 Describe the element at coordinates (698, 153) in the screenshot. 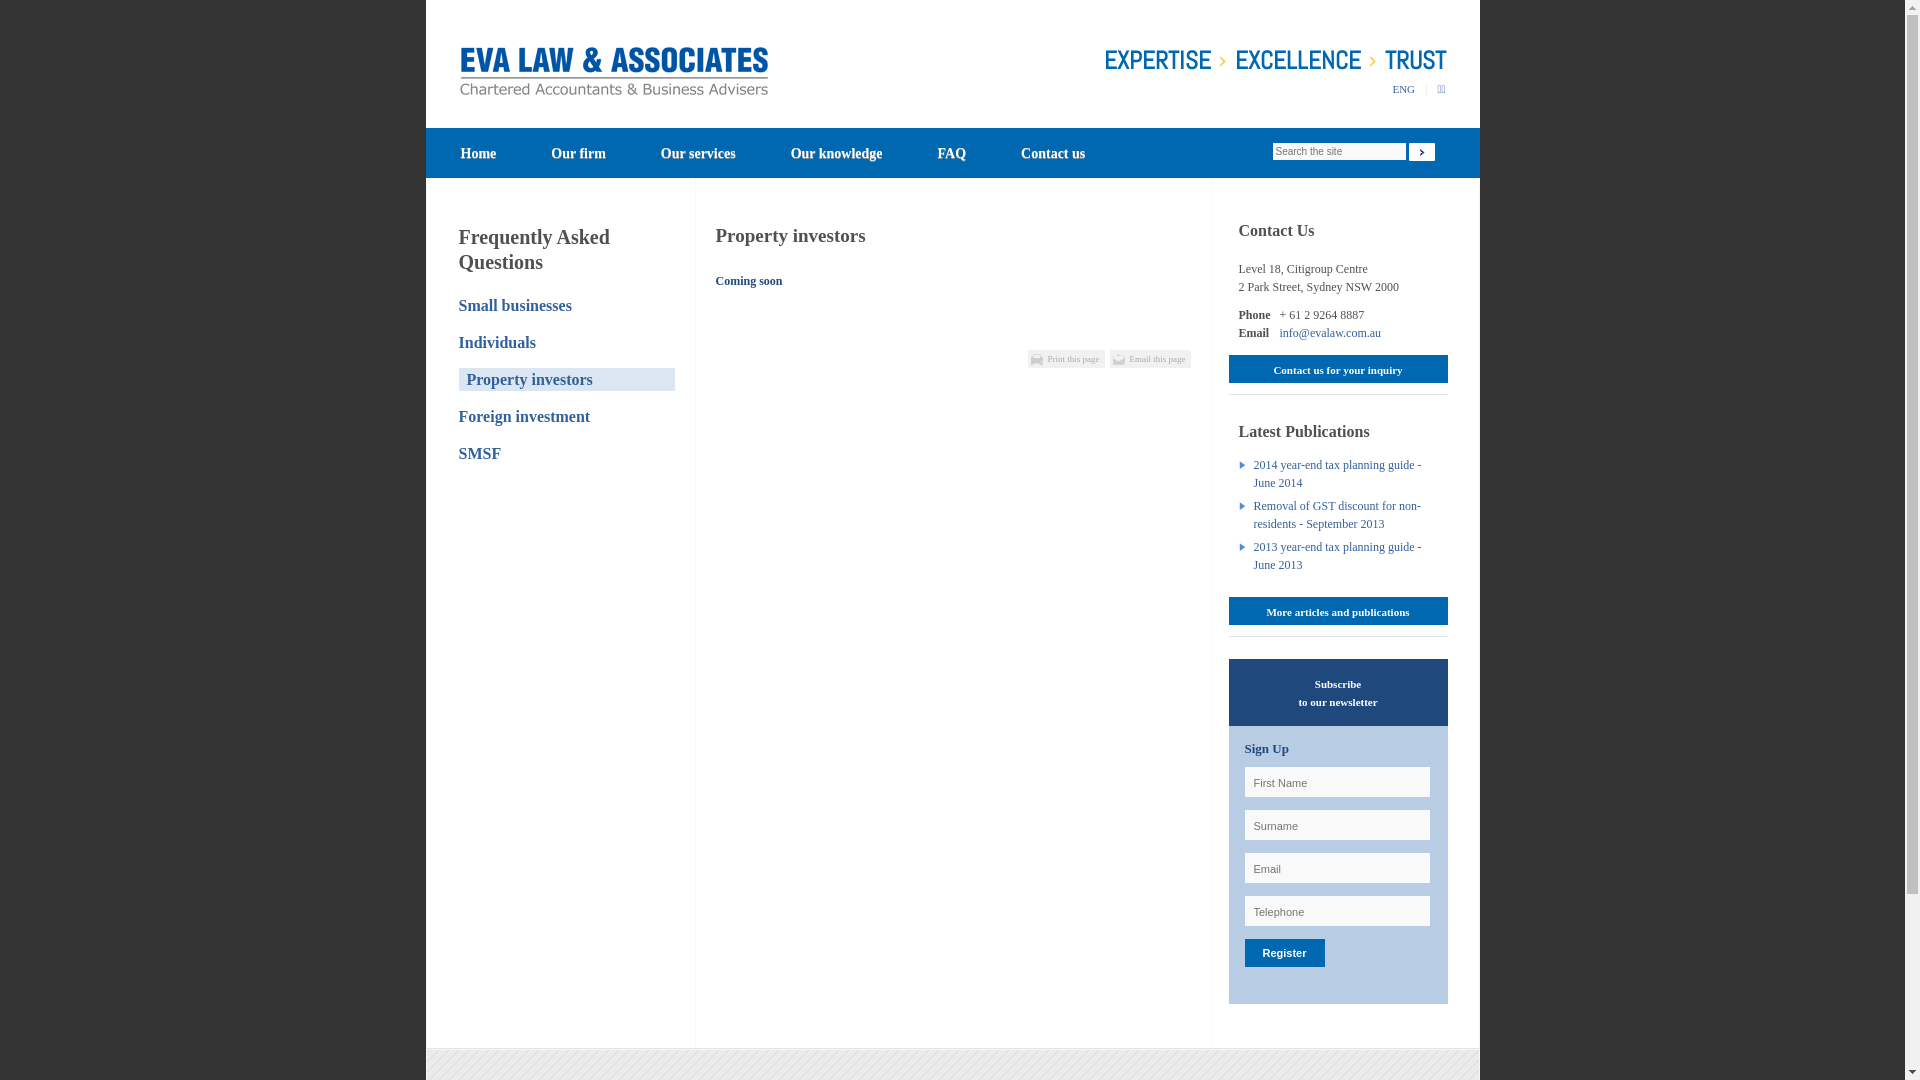

I see `Our services` at that location.